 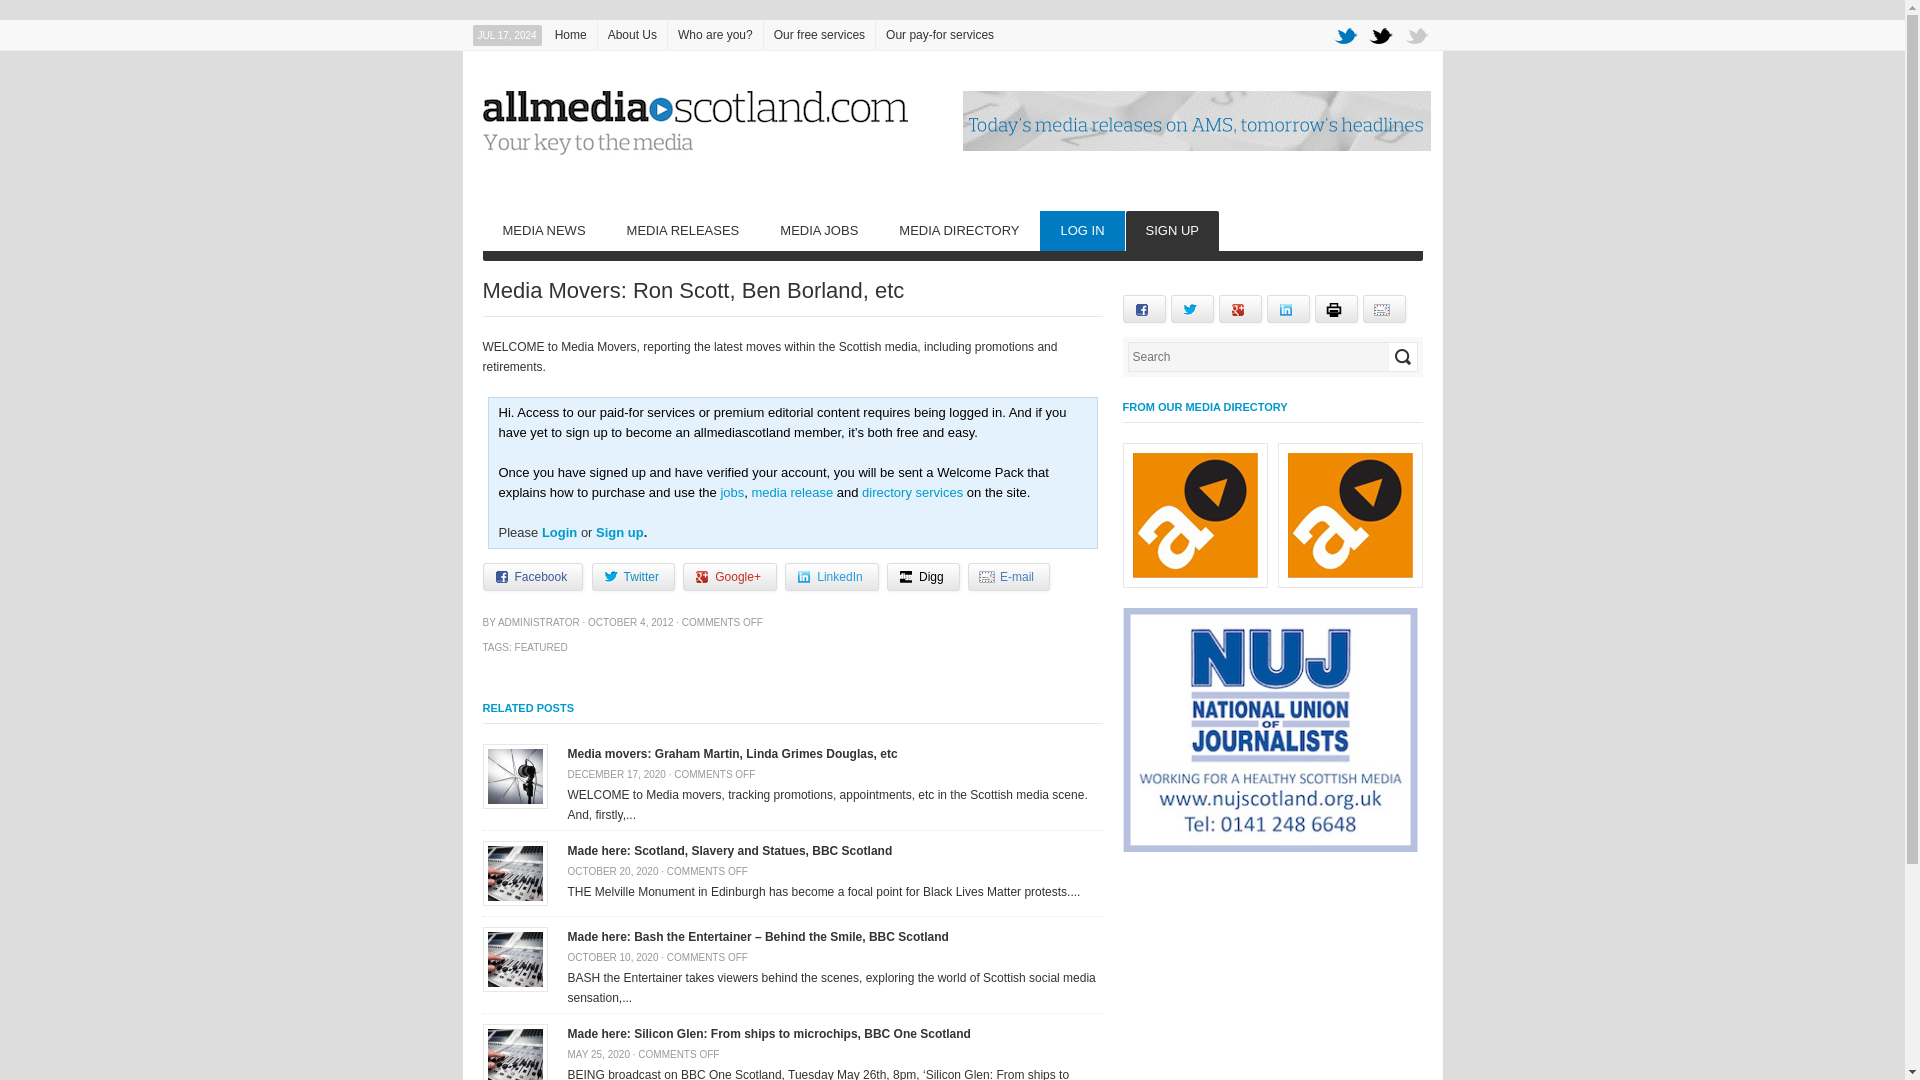 What do you see at coordinates (683, 230) in the screenshot?
I see `media release service, media release distribution` at bounding box center [683, 230].